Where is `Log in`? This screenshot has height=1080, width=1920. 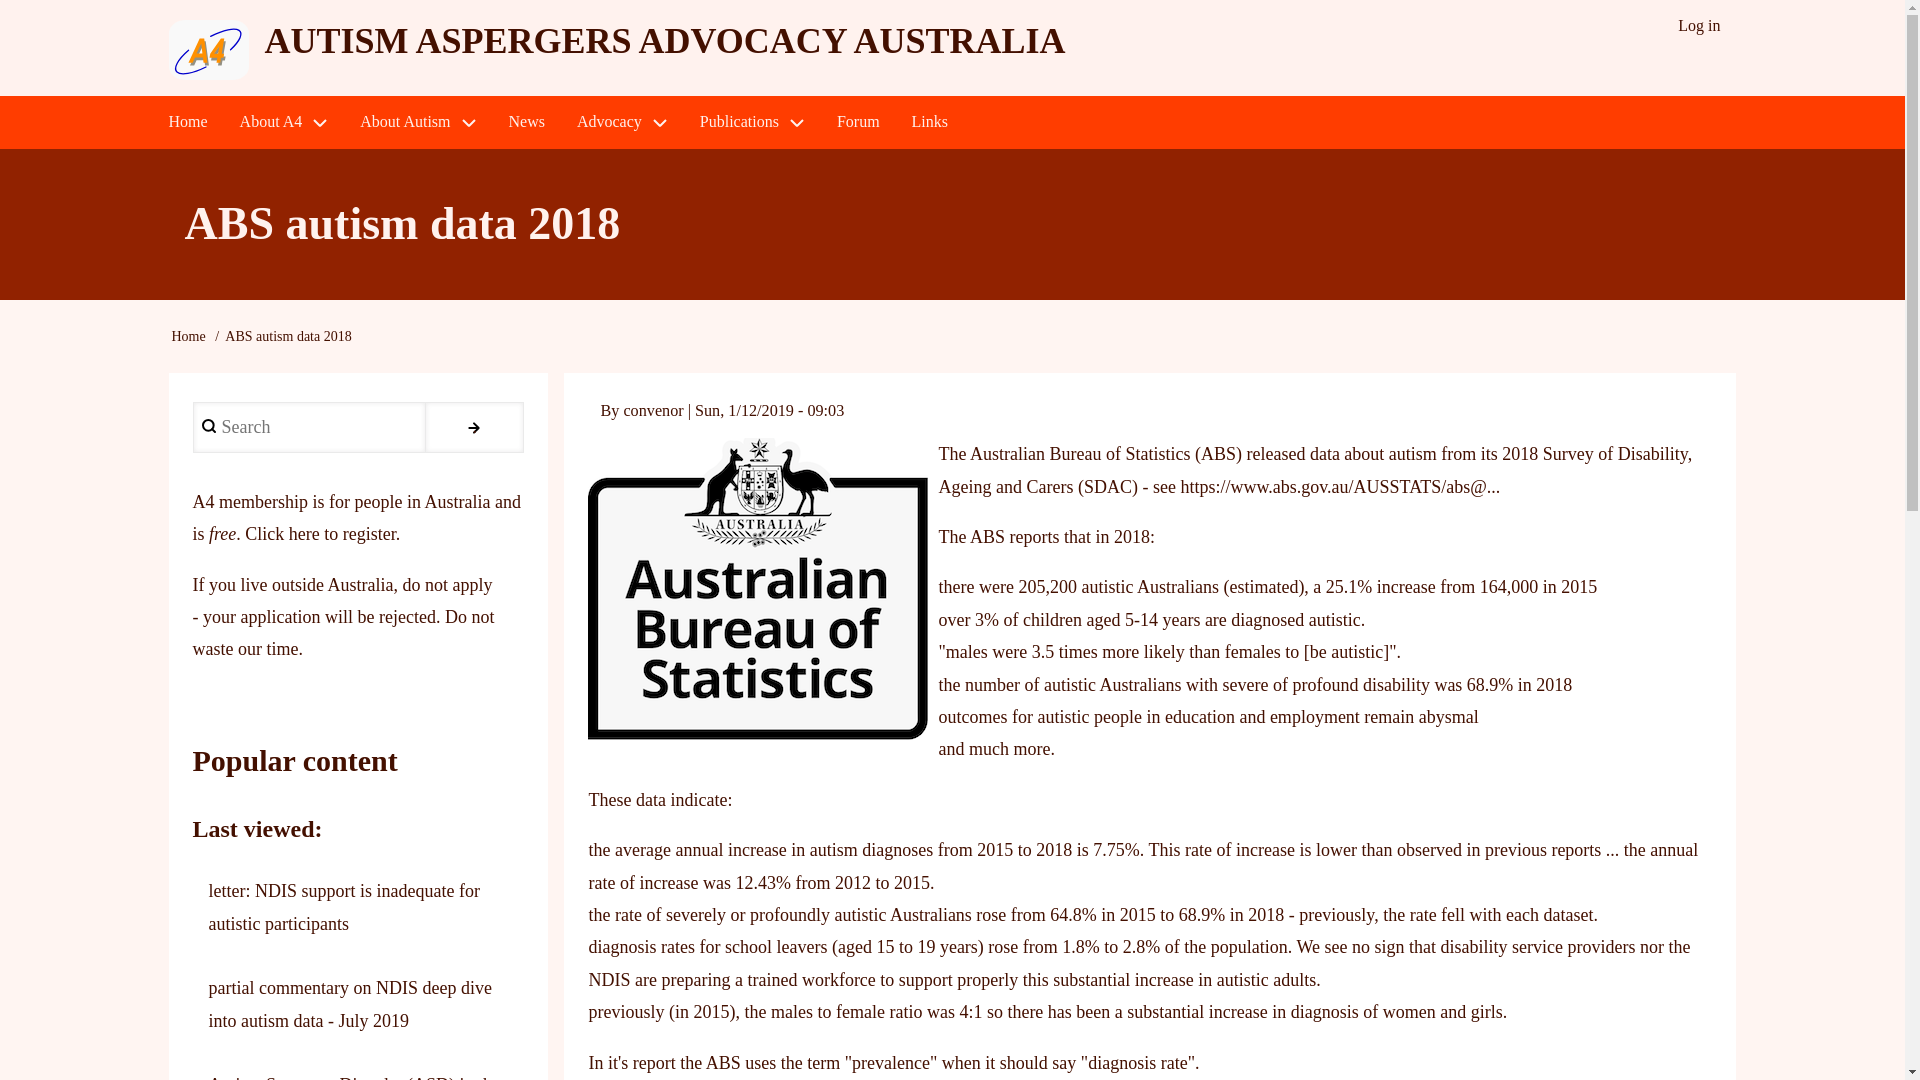 Log in is located at coordinates (1699, 26).